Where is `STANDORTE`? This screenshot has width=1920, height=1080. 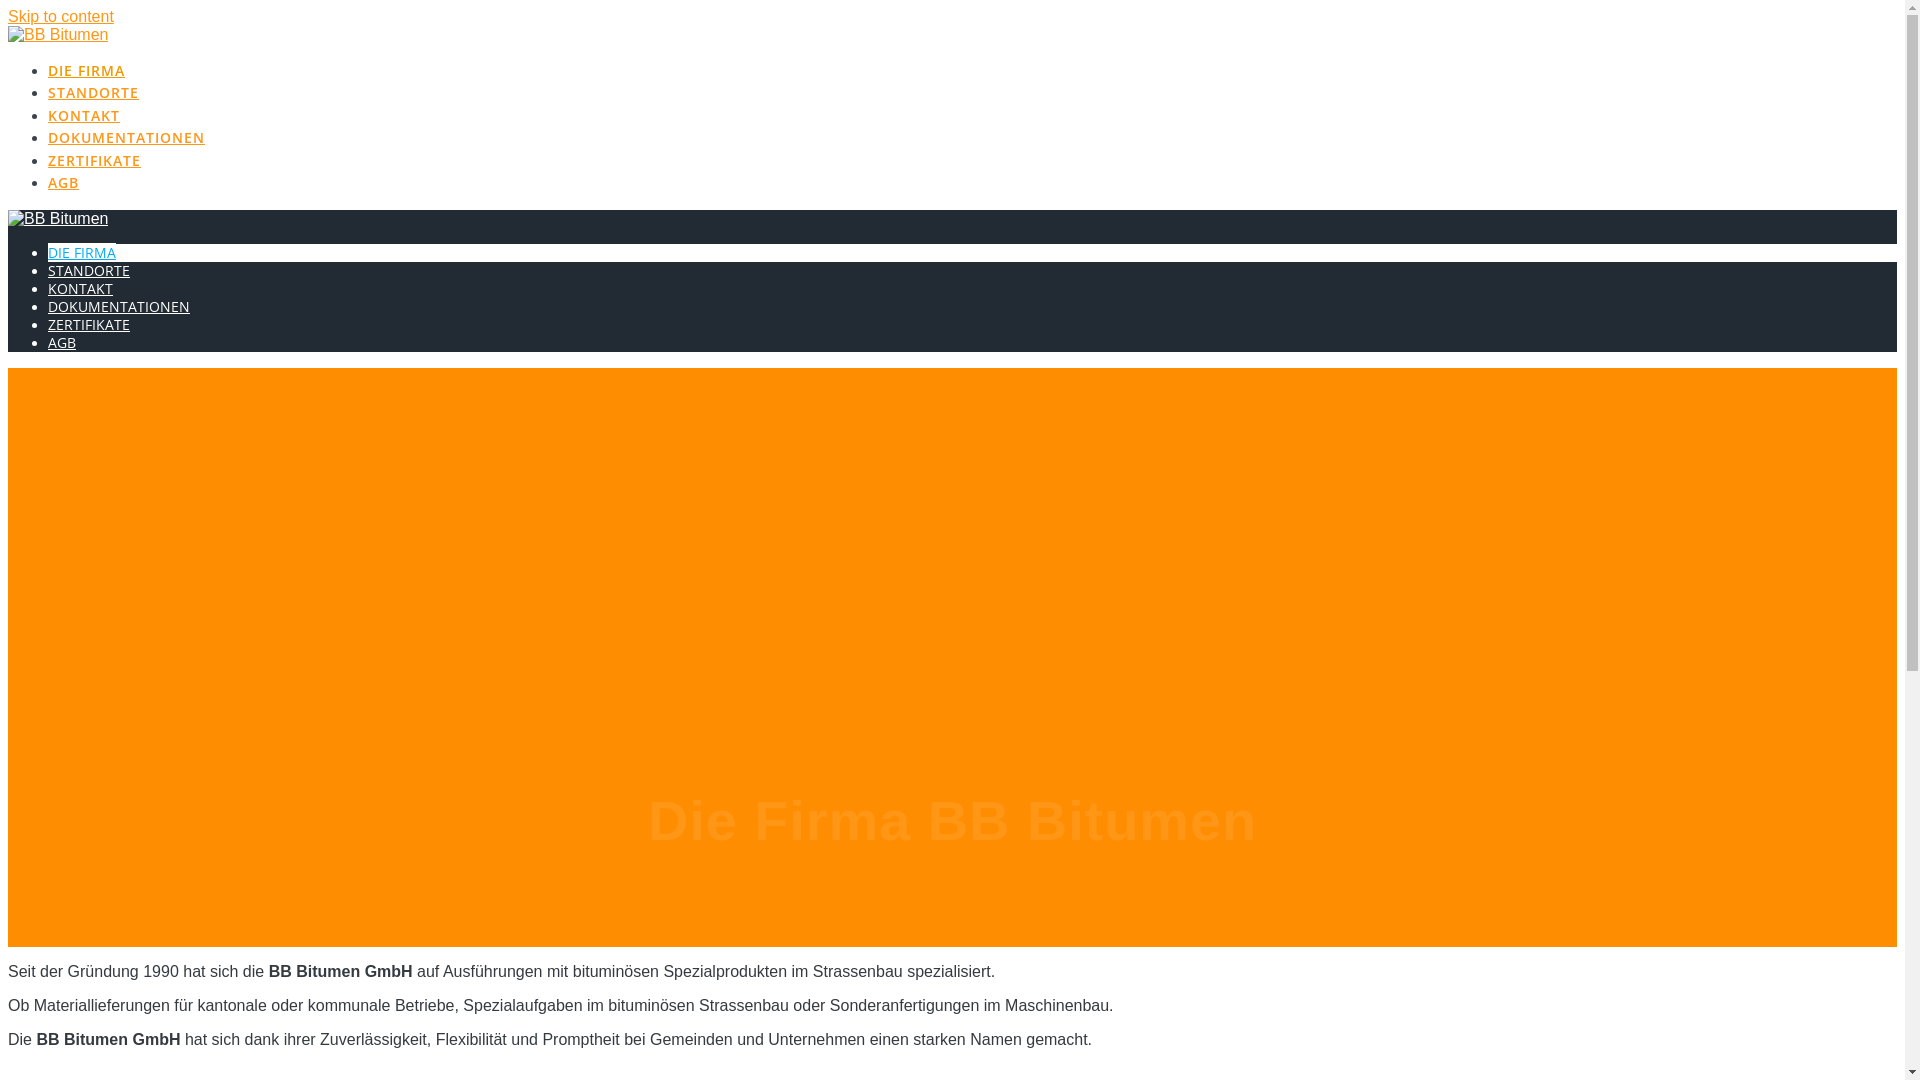
STANDORTE is located at coordinates (94, 92).